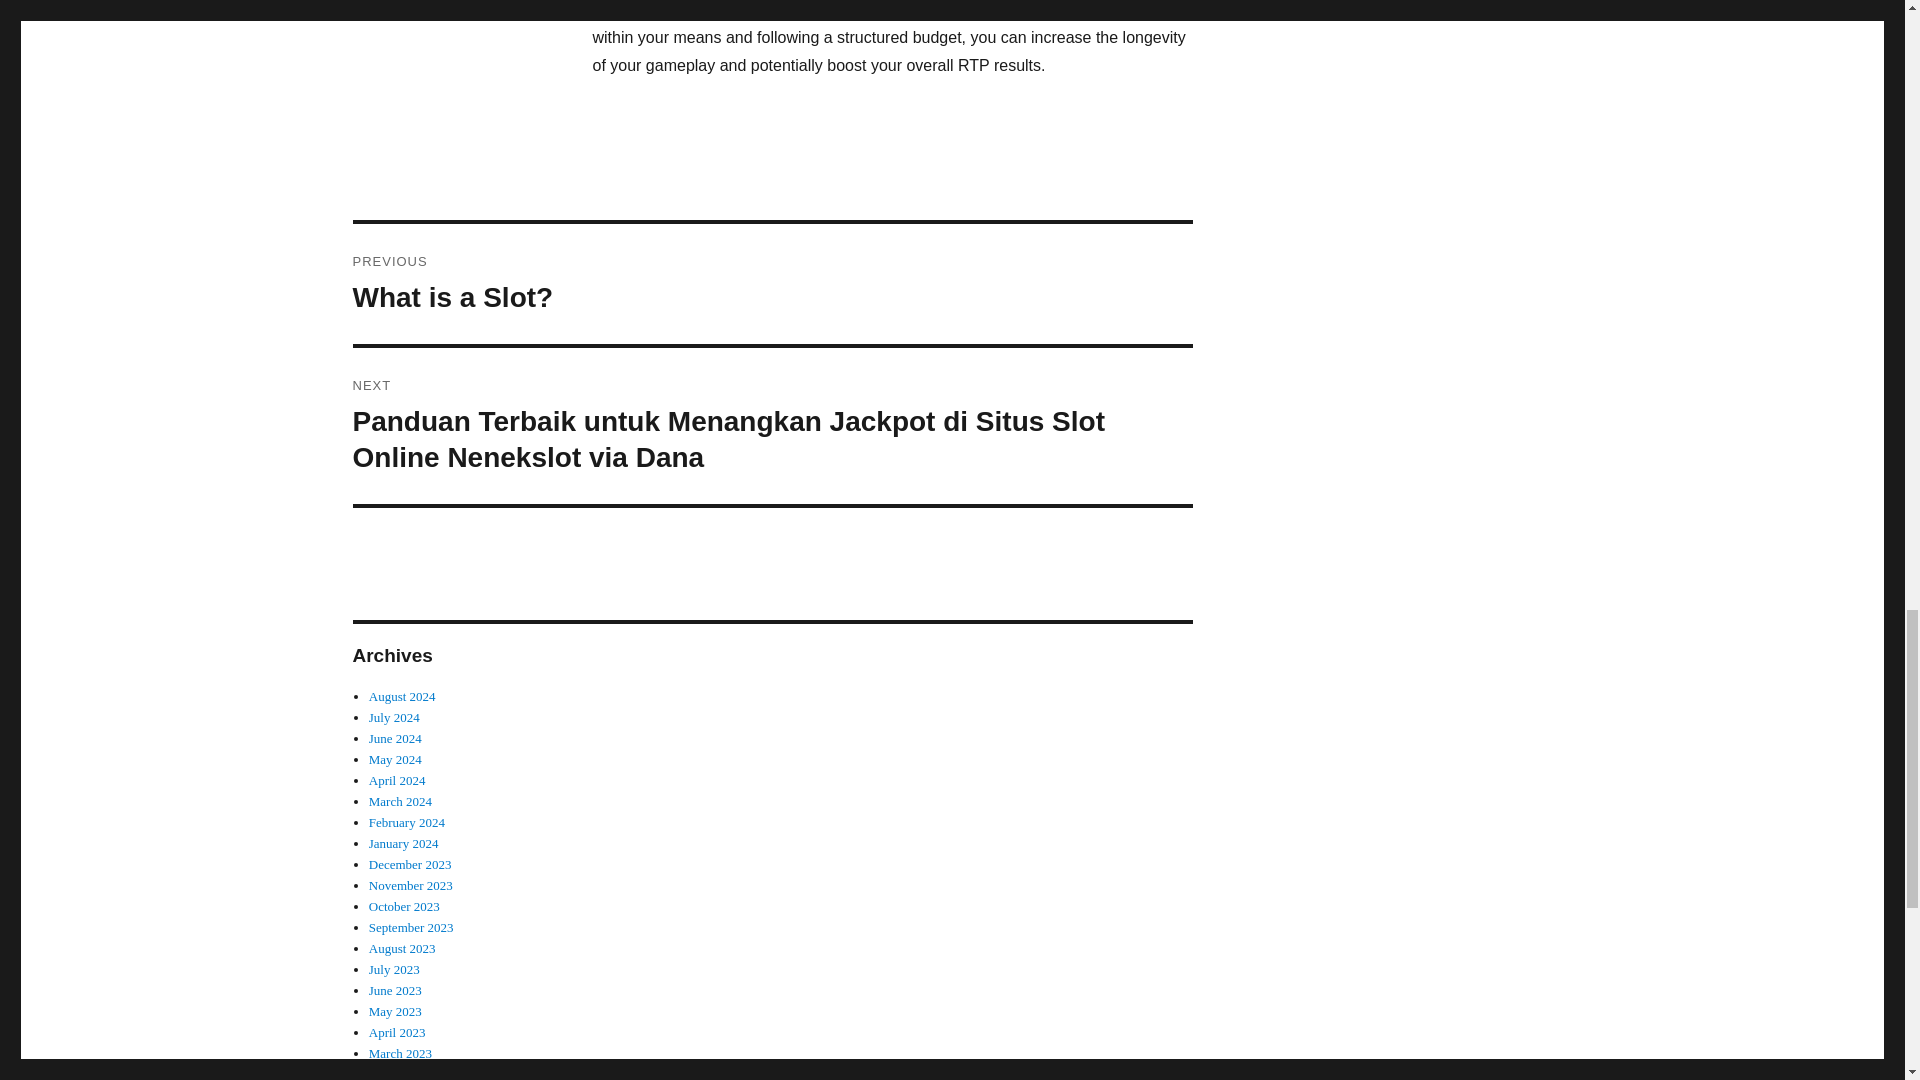 This screenshot has width=1920, height=1080. I want to click on May 2023, so click(395, 1012).